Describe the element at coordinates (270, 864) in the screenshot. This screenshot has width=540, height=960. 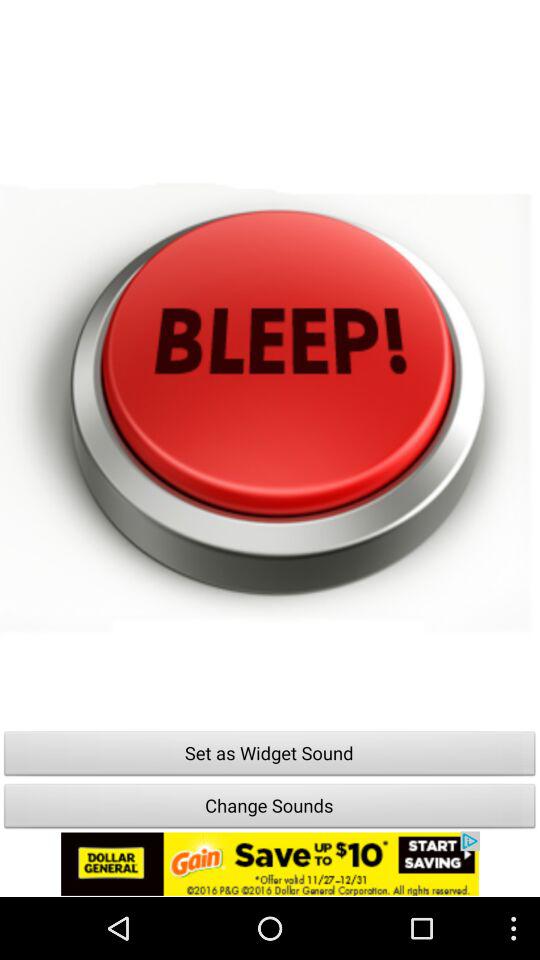
I see `open advertisement` at that location.